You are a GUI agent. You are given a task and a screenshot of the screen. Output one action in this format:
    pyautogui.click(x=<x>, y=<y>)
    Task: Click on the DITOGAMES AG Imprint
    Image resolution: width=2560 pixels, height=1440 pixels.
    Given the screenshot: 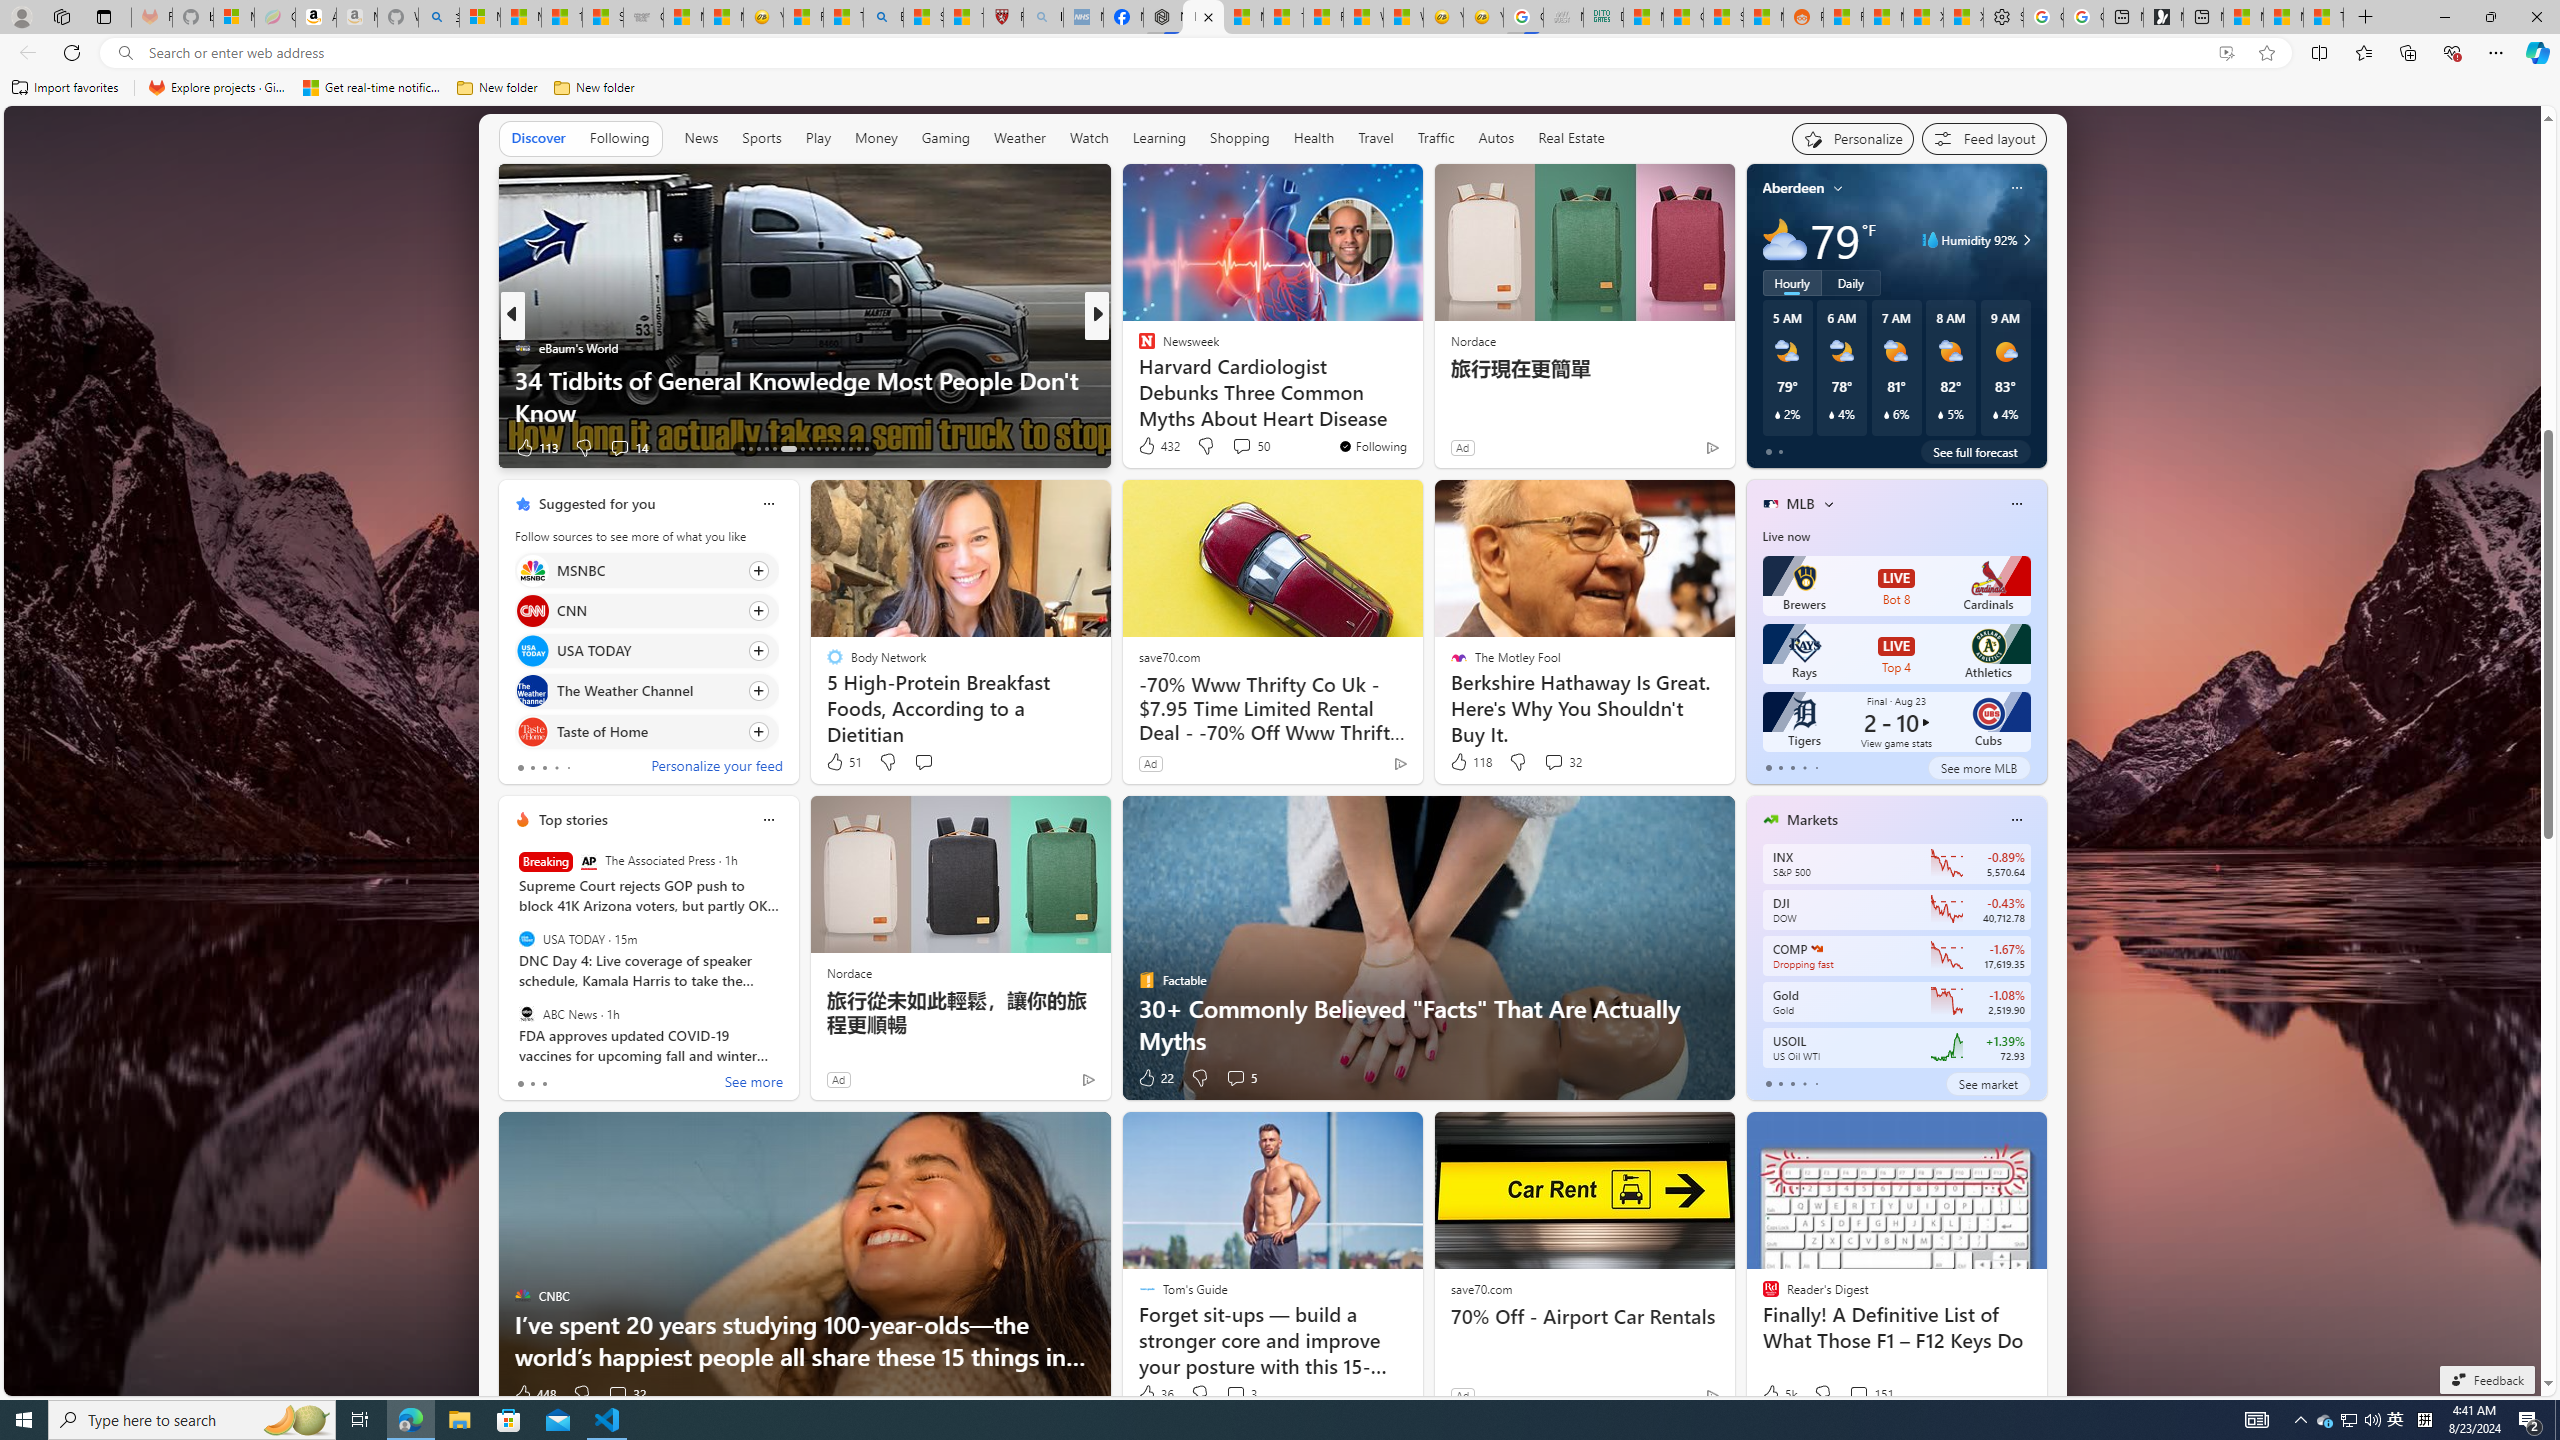 What is the action you would take?
    pyautogui.click(x=1604, y=17)
    